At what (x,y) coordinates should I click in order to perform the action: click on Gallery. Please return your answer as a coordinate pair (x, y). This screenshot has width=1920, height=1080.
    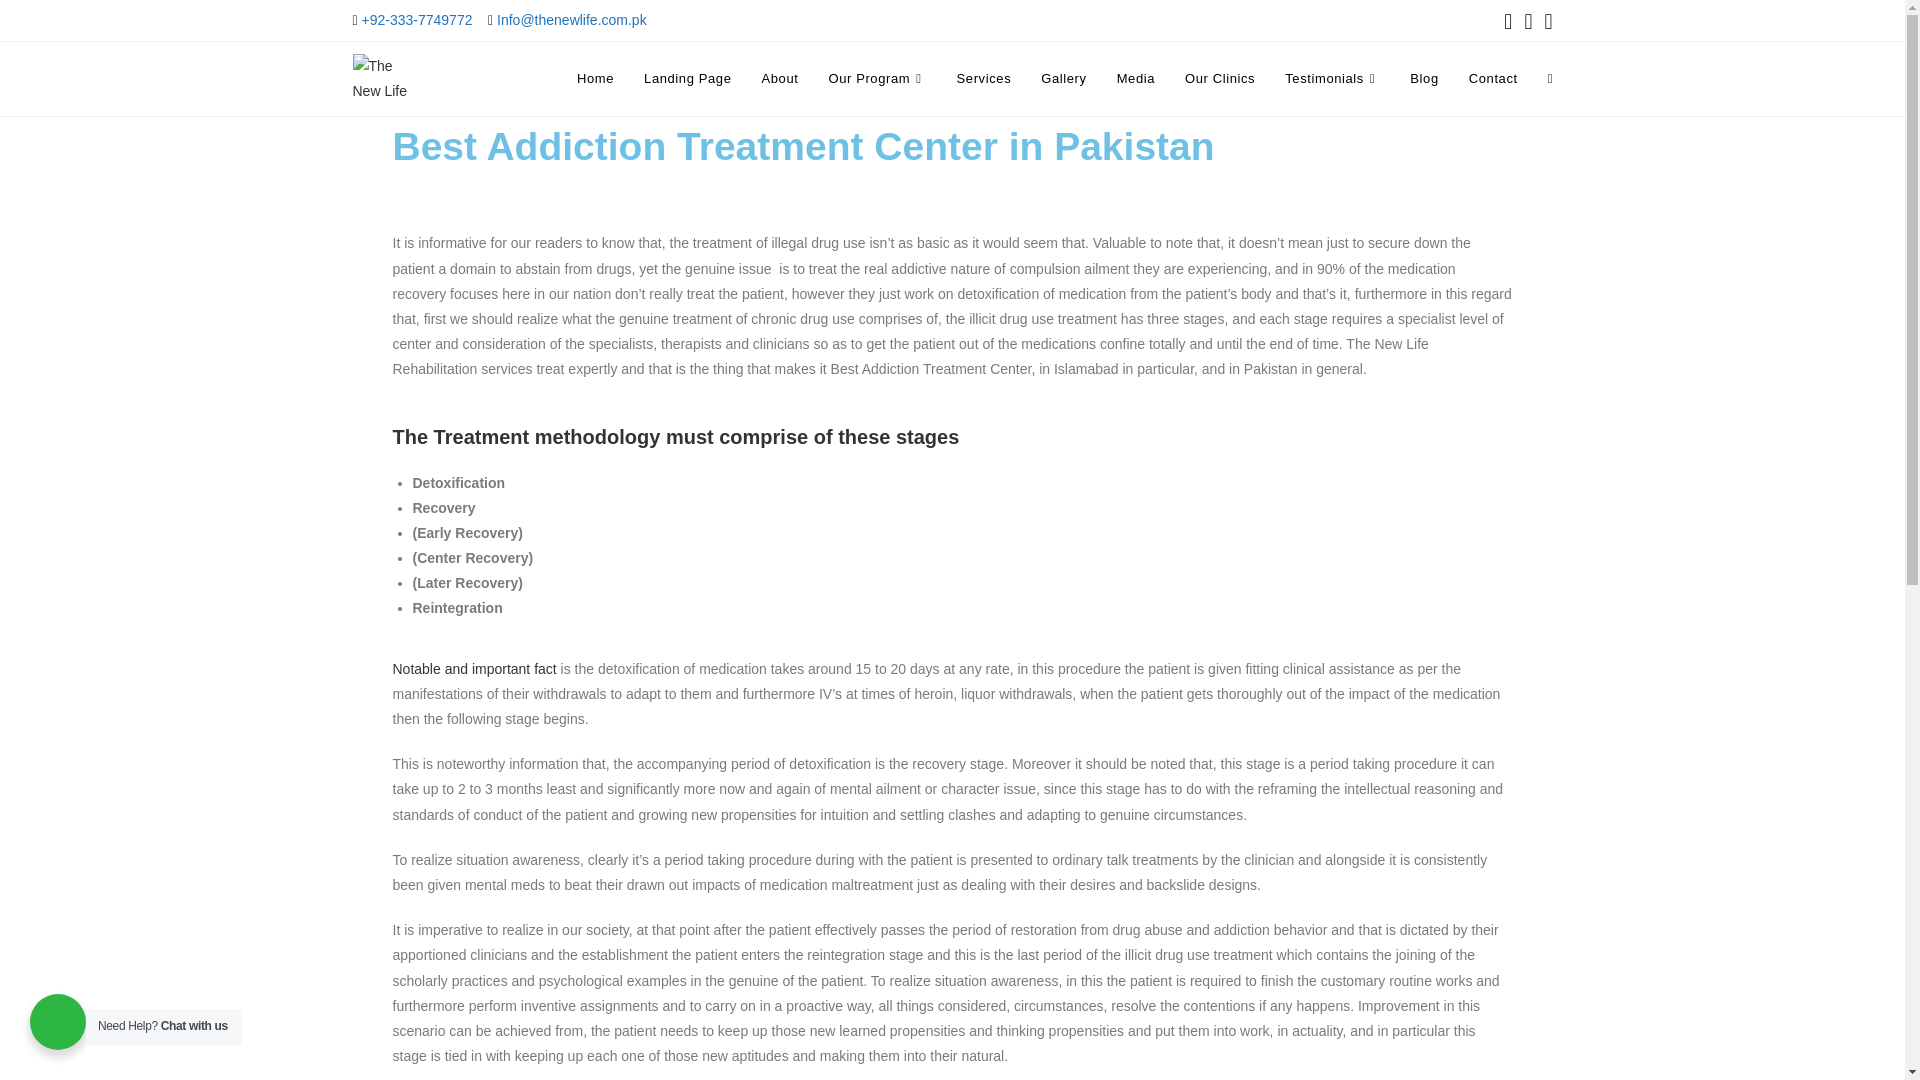
    Looking at the image, I should click on (1062, 78).